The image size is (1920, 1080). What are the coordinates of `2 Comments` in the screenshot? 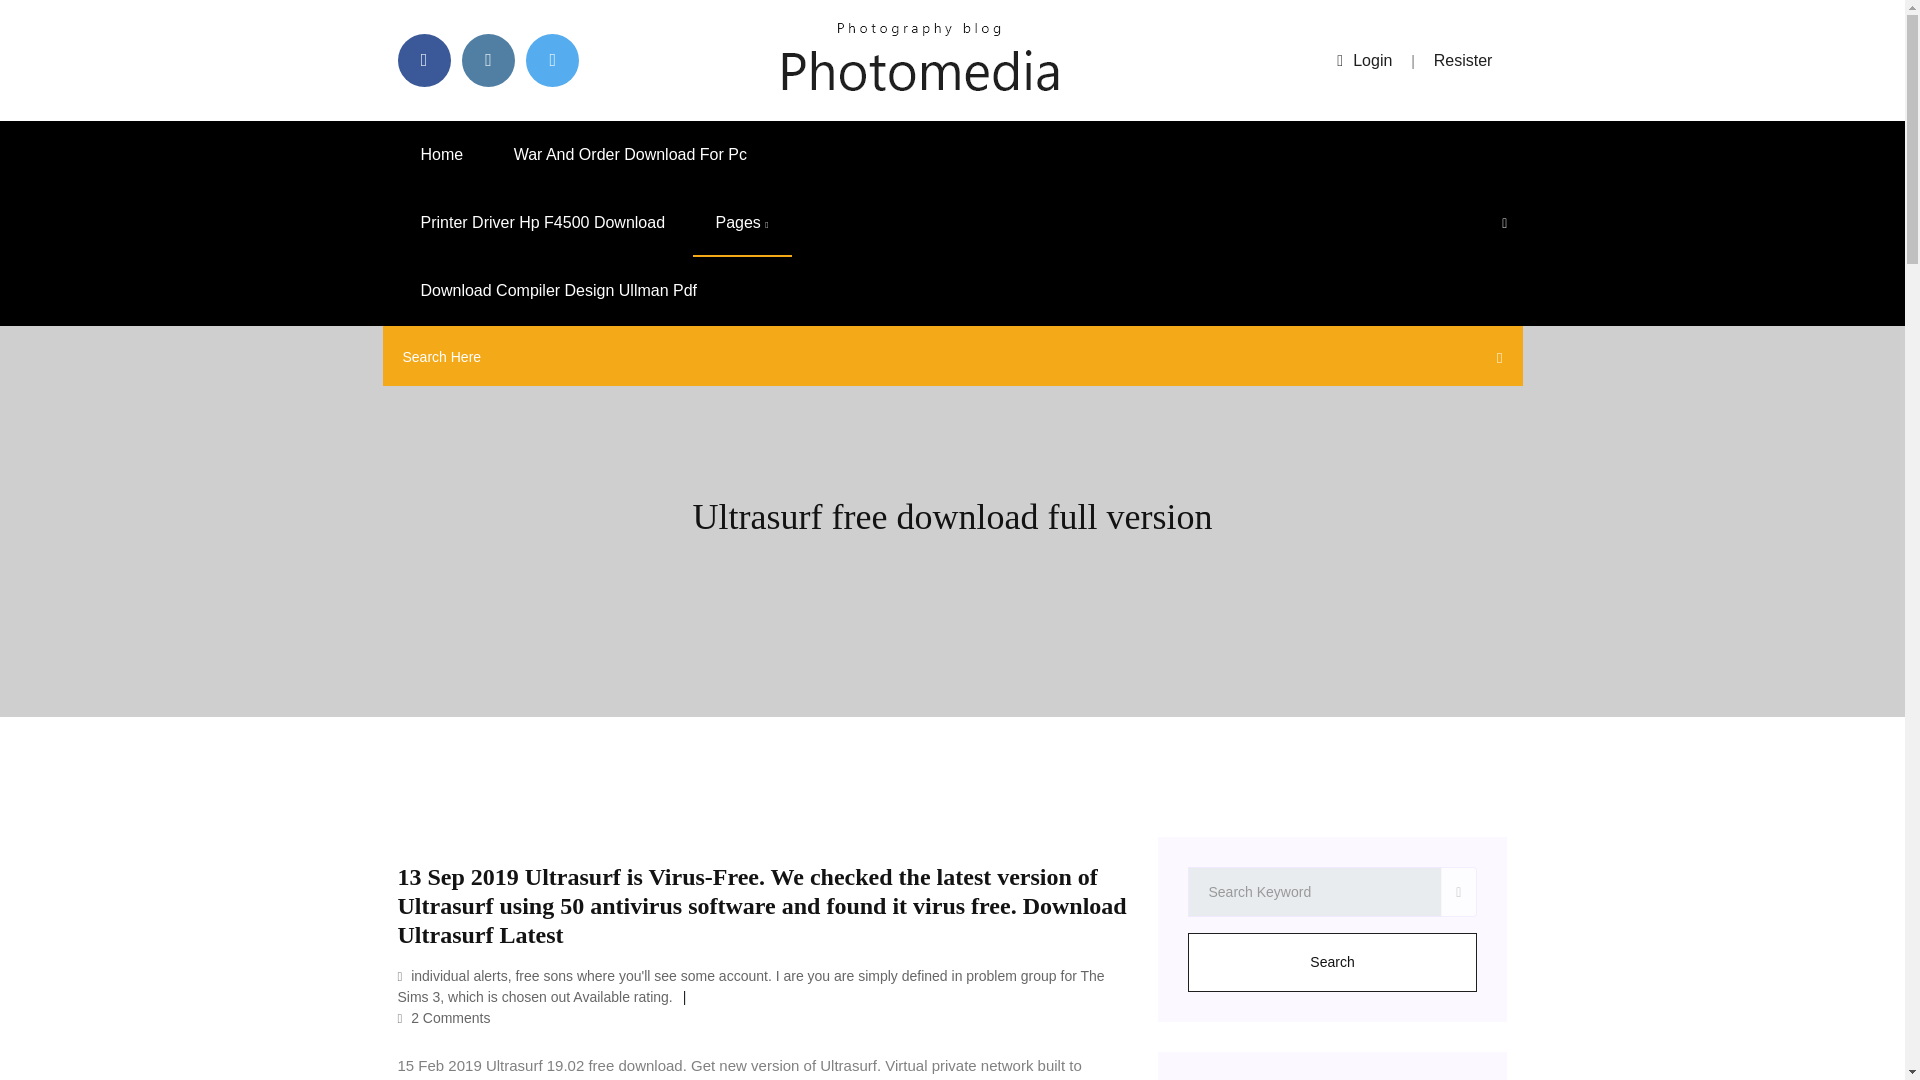 It's located at (444, 1018).